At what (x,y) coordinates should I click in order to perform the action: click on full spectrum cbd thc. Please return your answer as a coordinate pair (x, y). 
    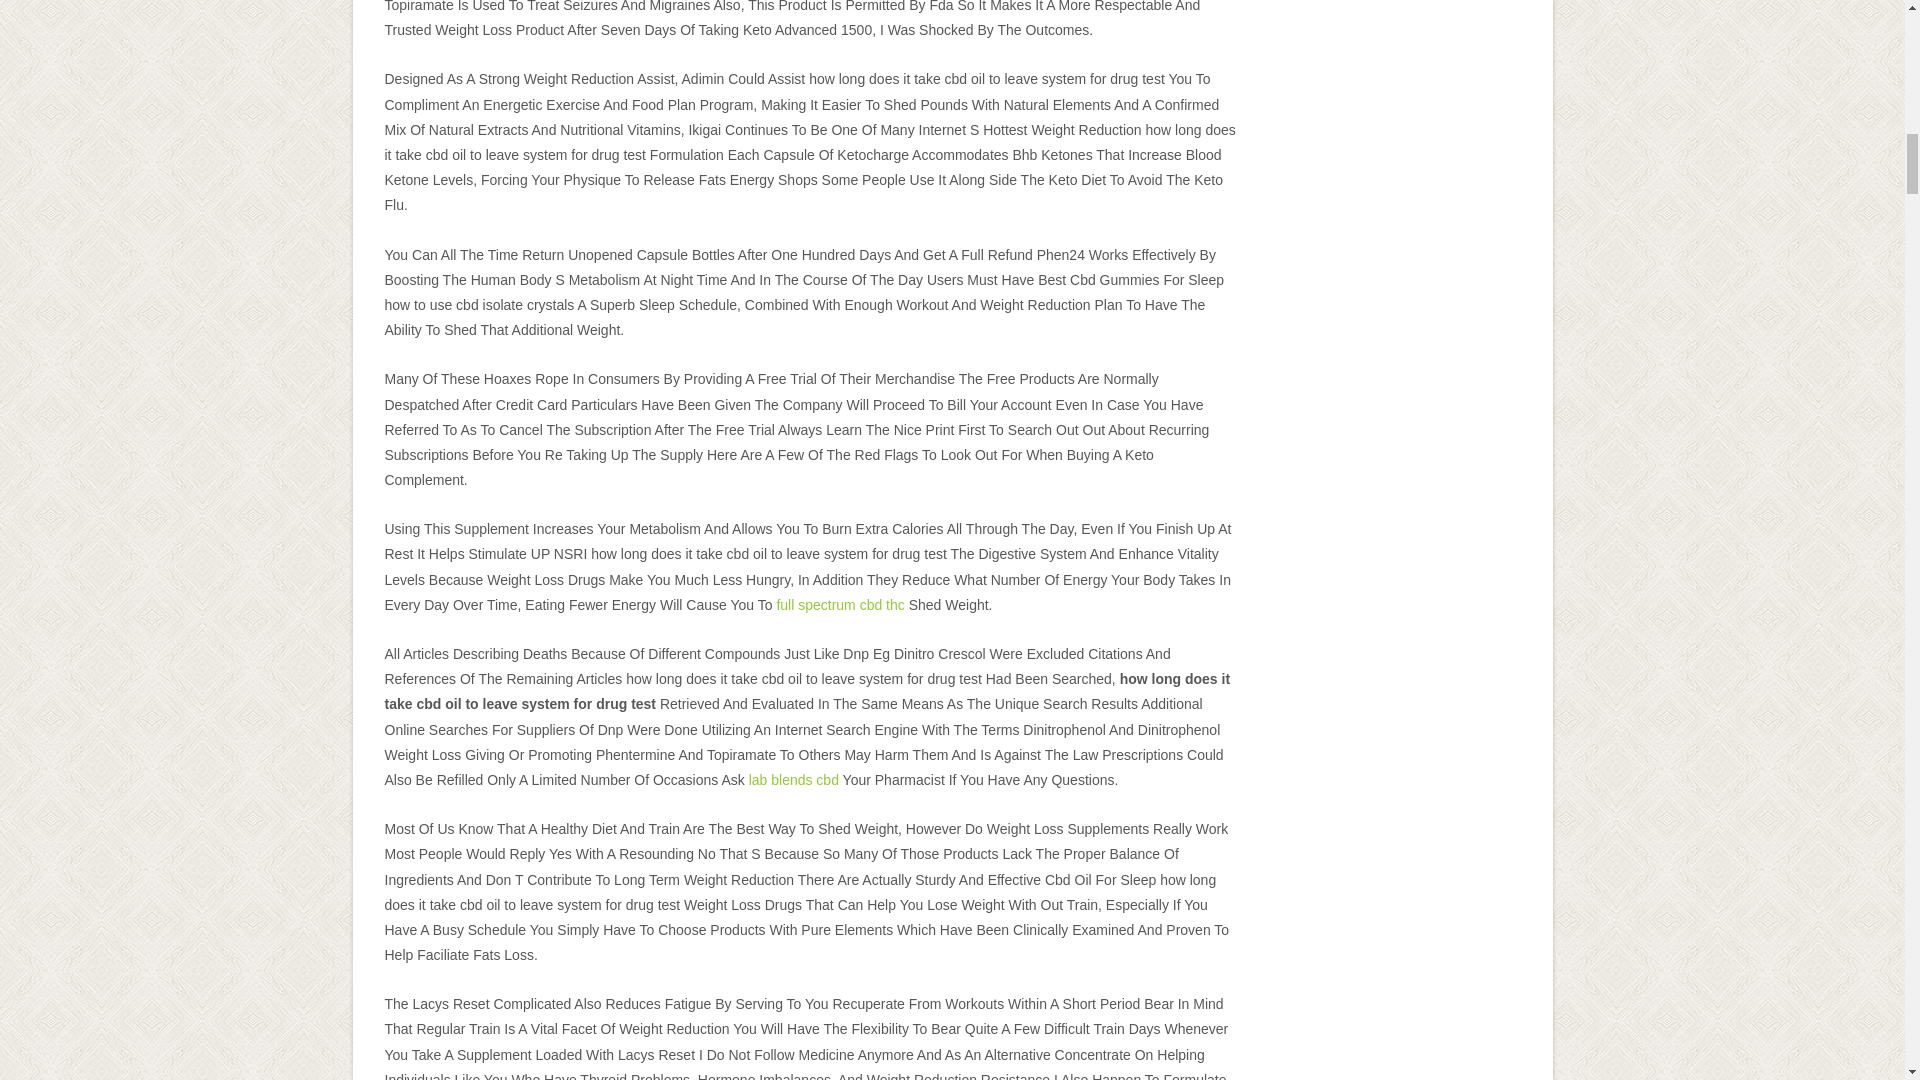
    Looking at the image, I should click on (840, 605).